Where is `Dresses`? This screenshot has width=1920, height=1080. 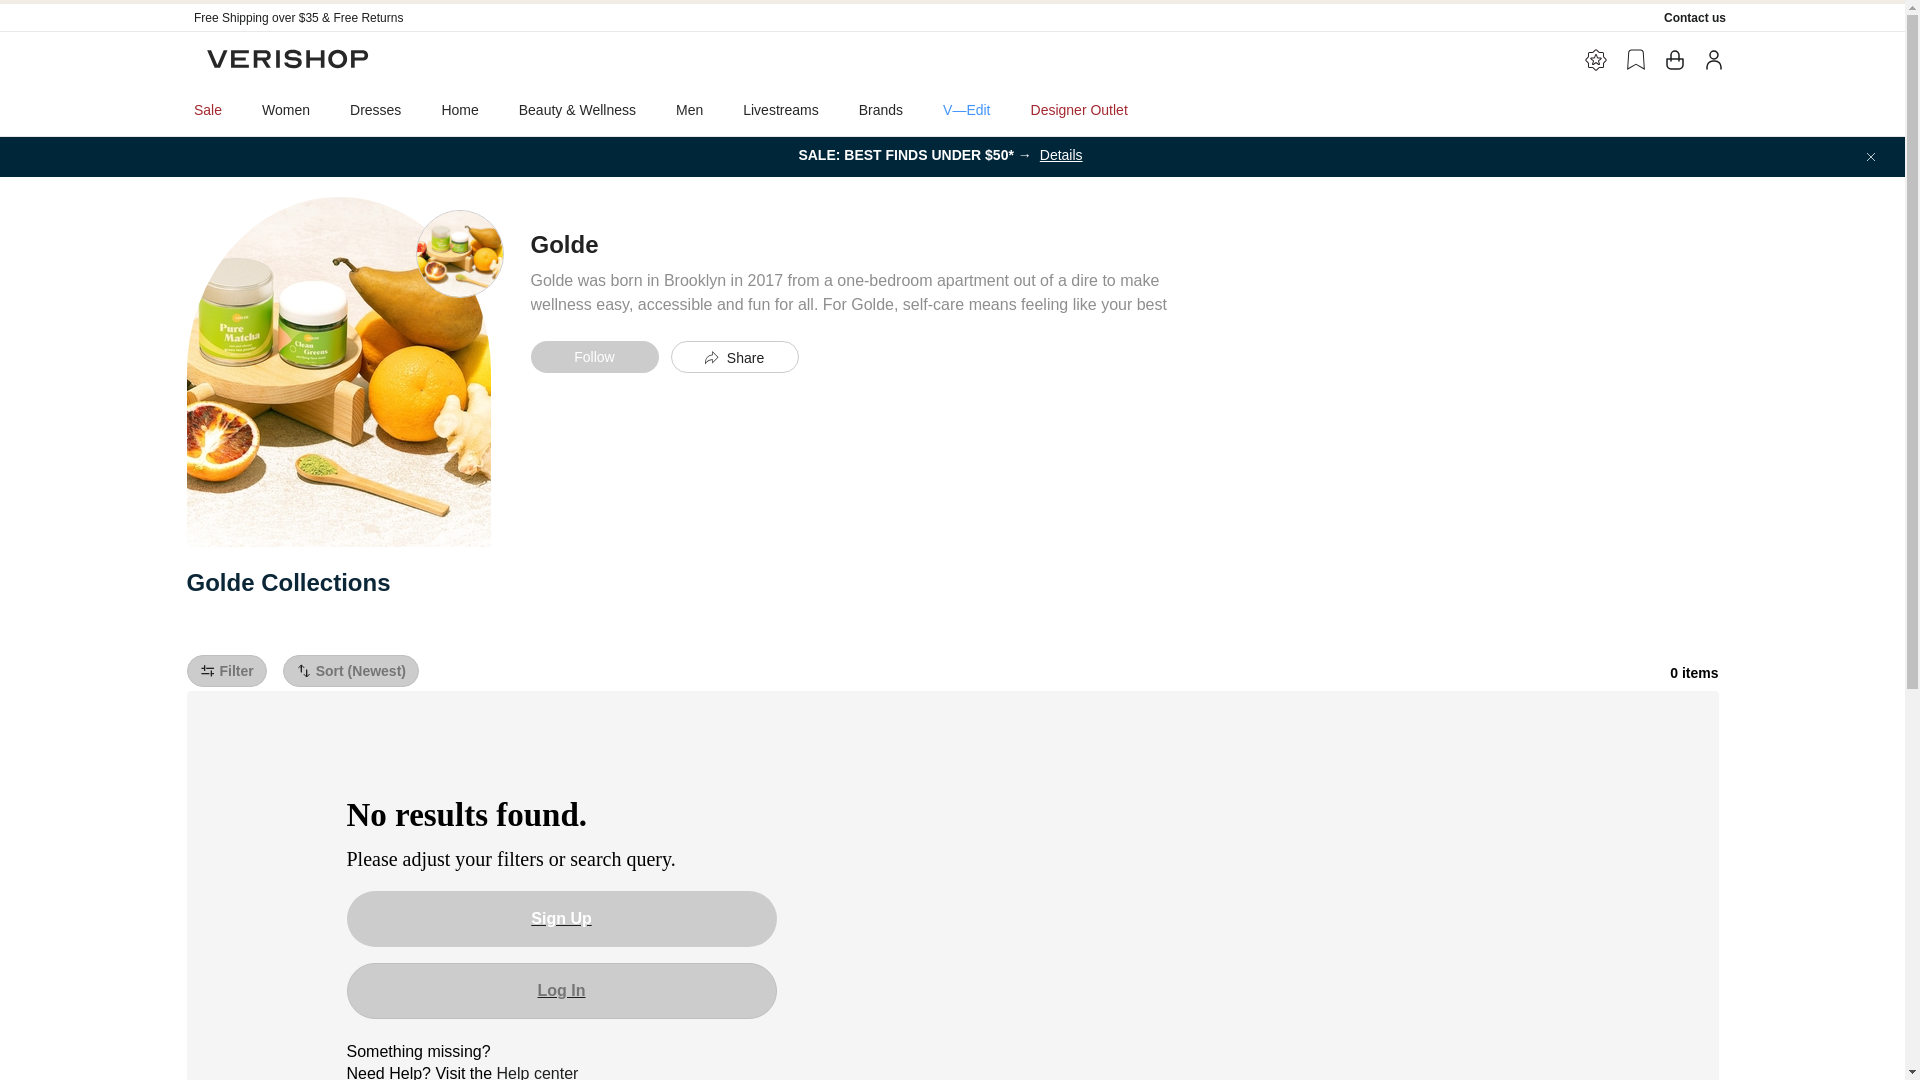
Dresses is located at coordinates (375, 109).